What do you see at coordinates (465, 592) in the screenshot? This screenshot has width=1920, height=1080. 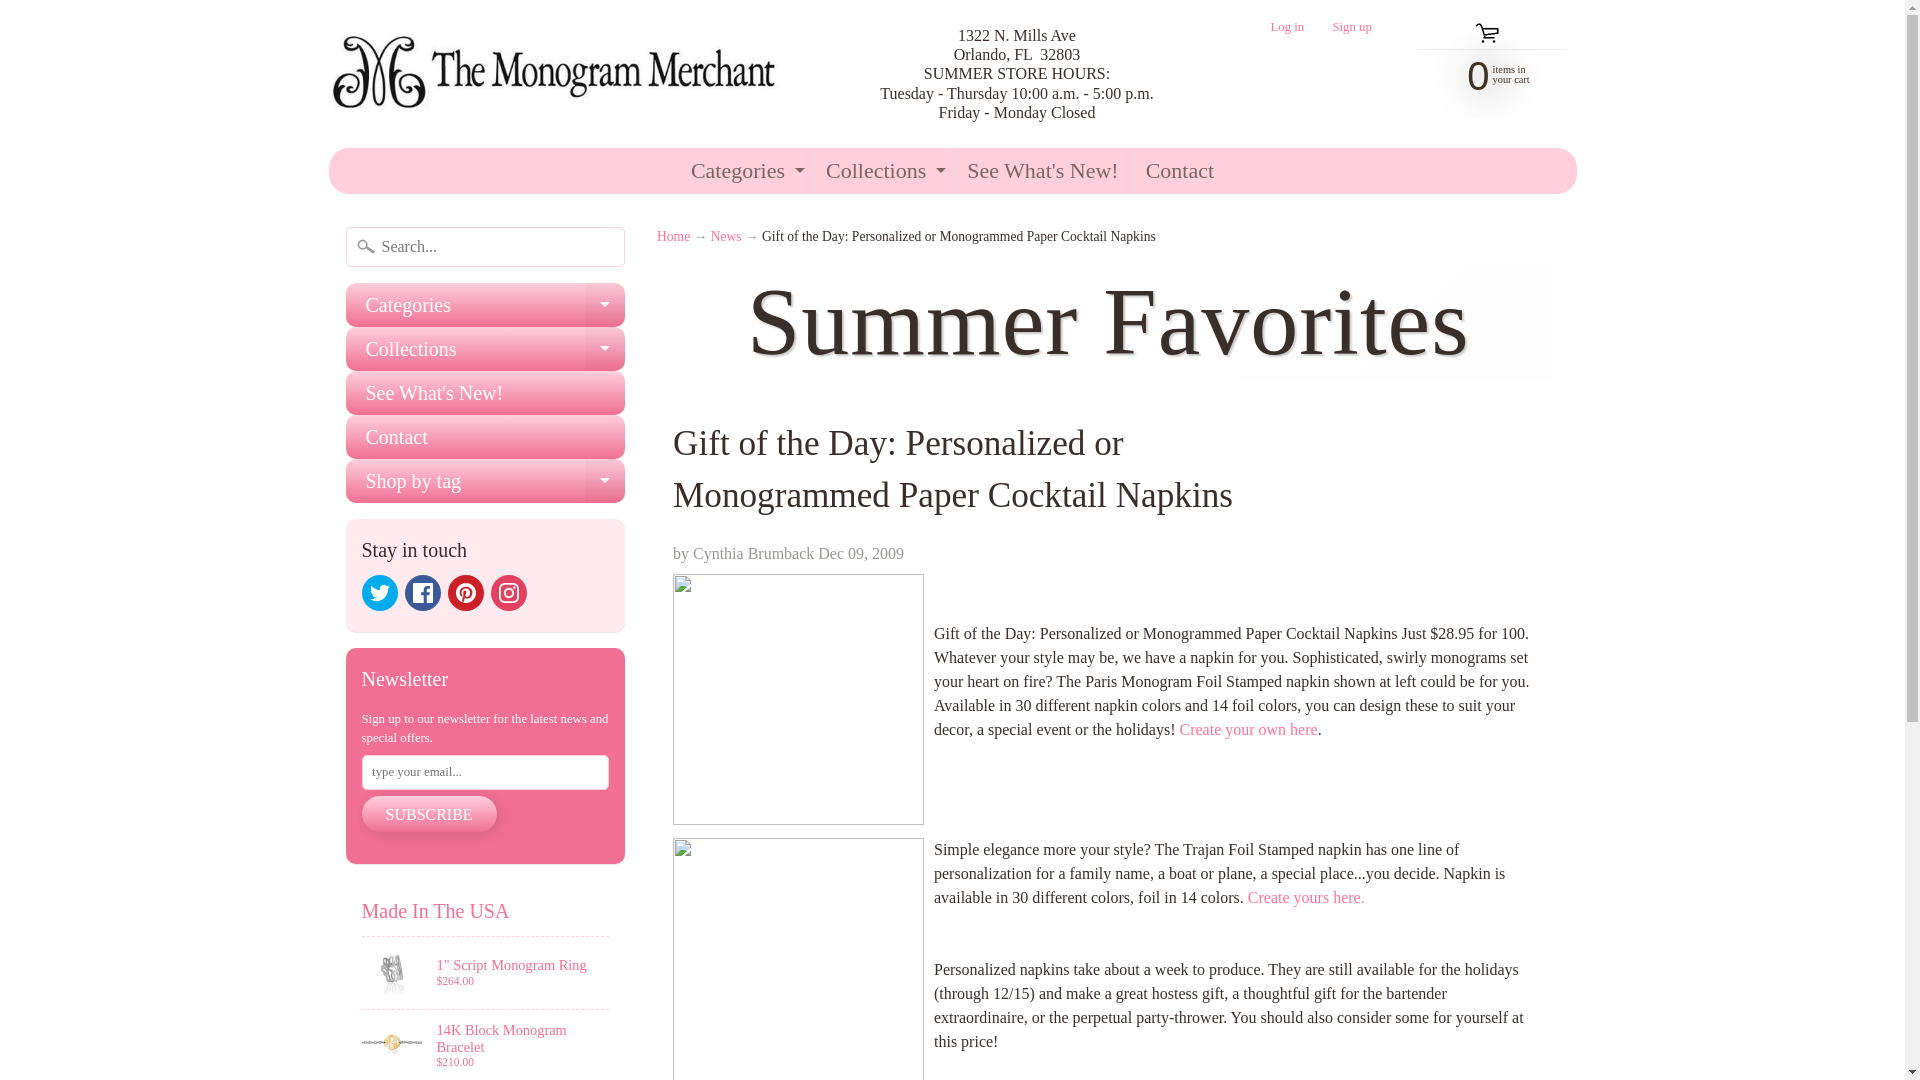 I see `Twitter` at bounding box center [465, 592].